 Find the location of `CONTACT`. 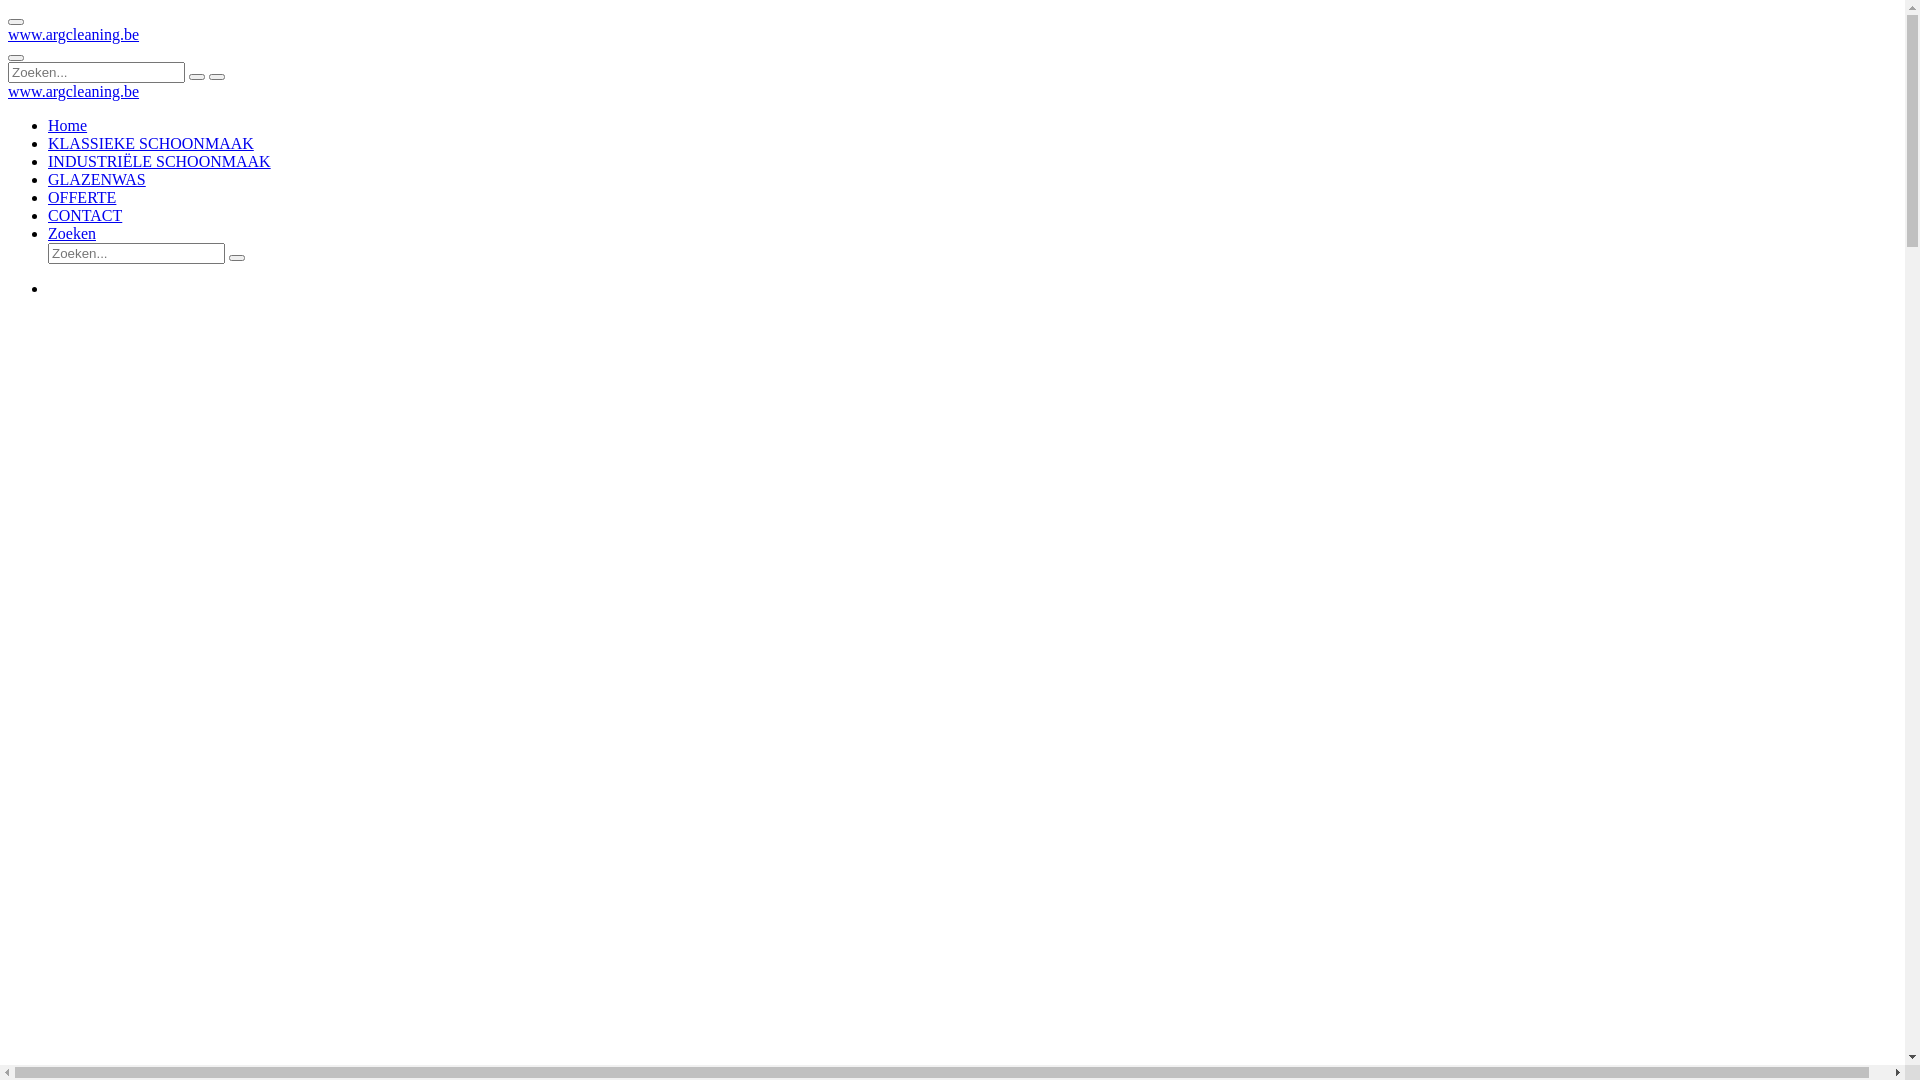

CONTACT is located at coordinates (85, 216).